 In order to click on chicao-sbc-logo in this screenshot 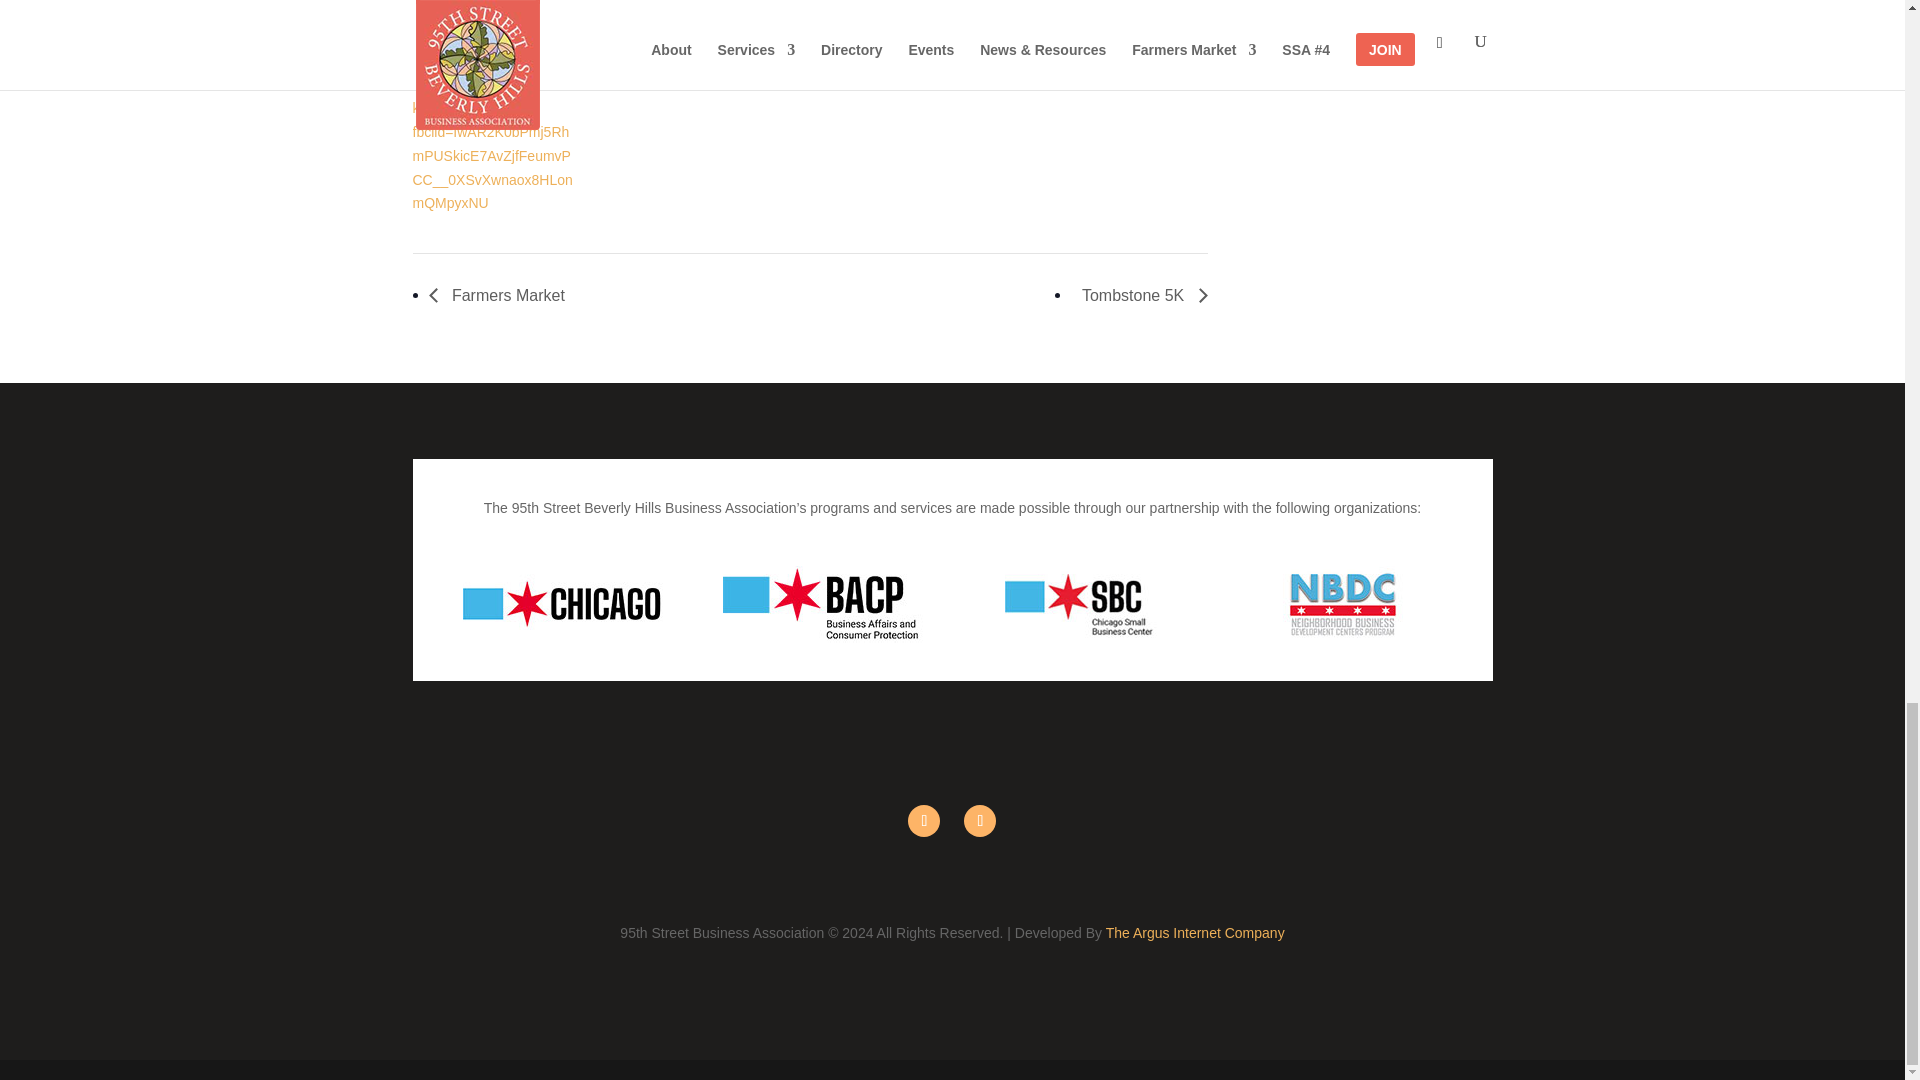, I will do `click(1082, 604)`.